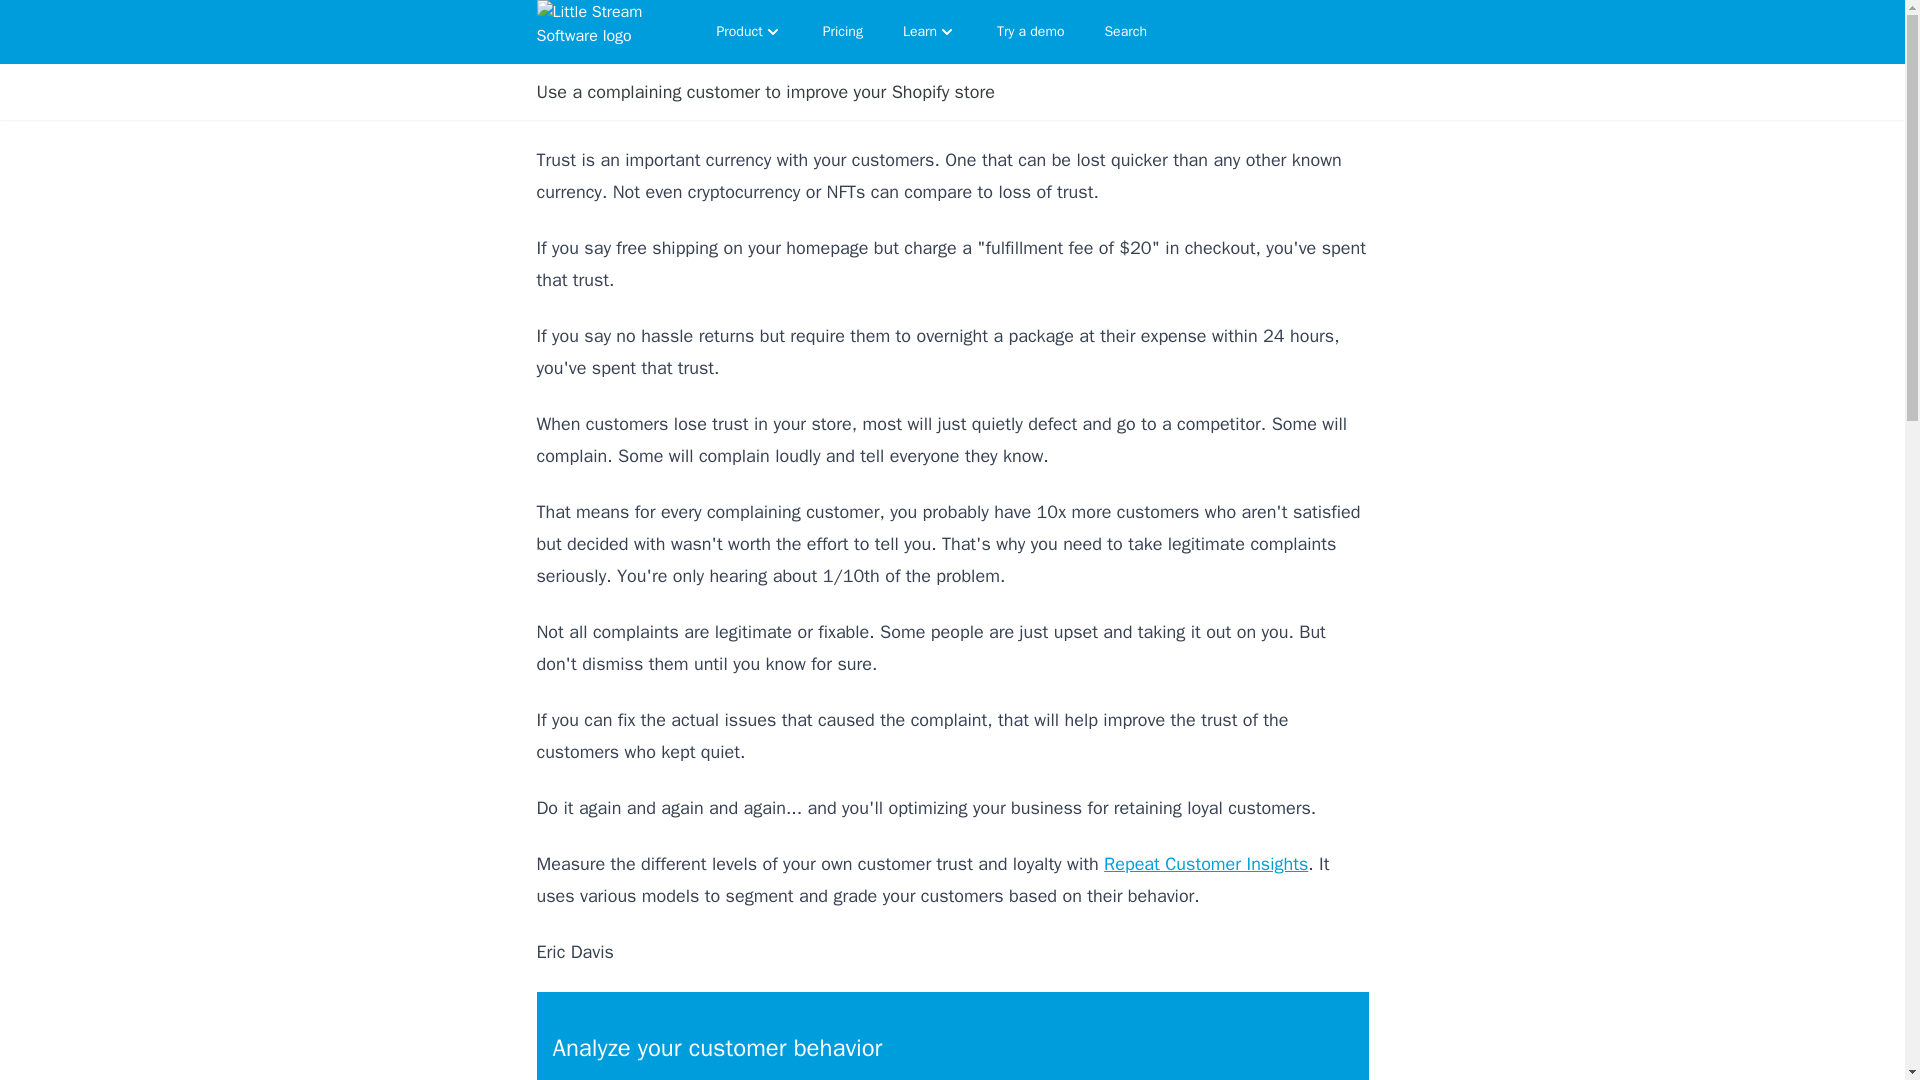 This screenshot has width=1920, height=1080. Describe the element at coordinates (600, 32) in the screenshot. I see `Home` at that location.